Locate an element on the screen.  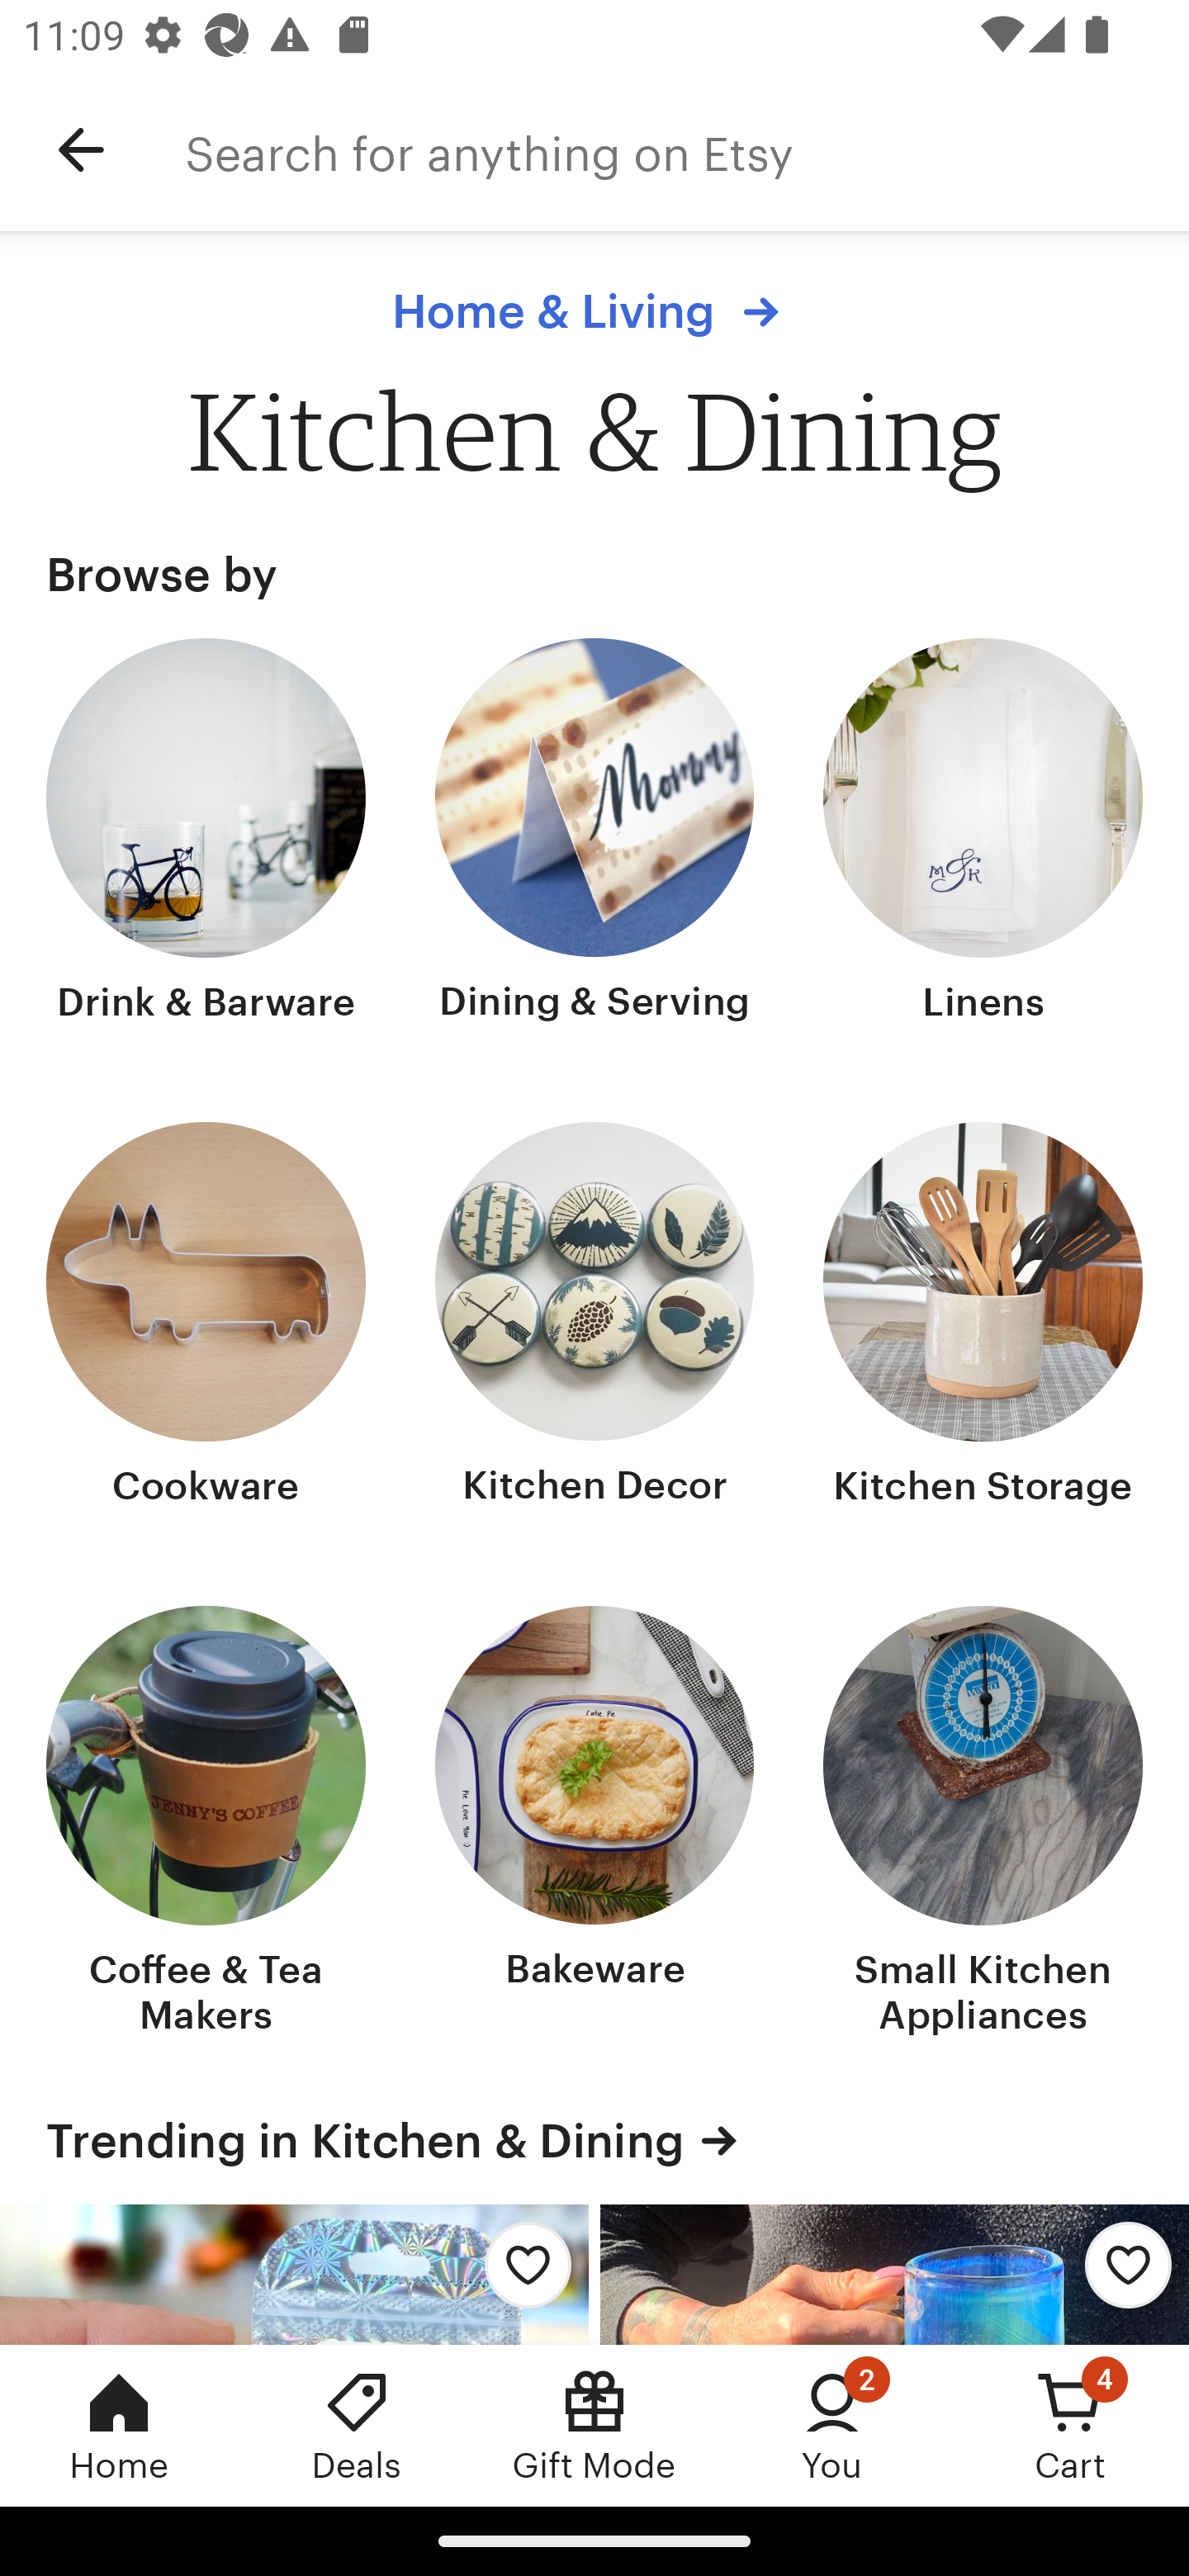
Coffee & Tea Makers is located at coordinates (206, 1823).